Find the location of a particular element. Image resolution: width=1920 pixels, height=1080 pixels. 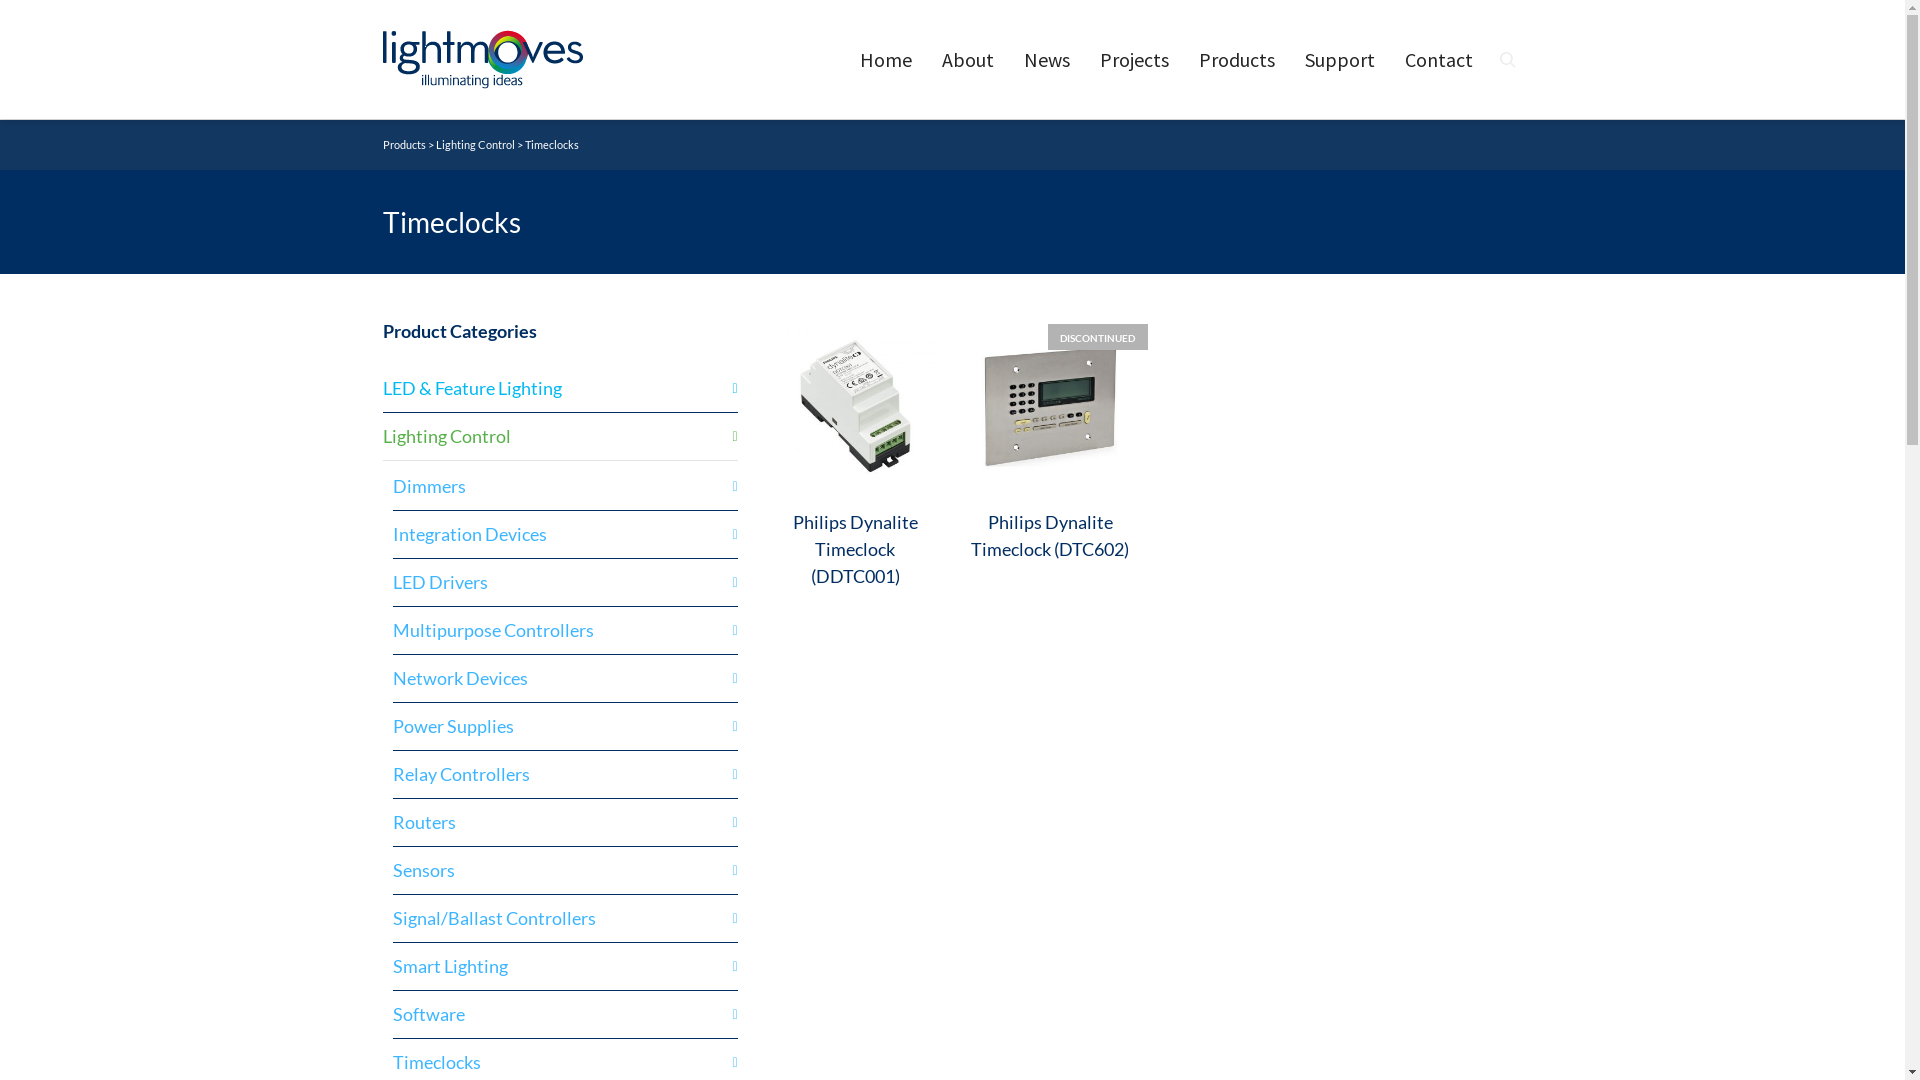

Network Devices is located at coordinates (564, 678).